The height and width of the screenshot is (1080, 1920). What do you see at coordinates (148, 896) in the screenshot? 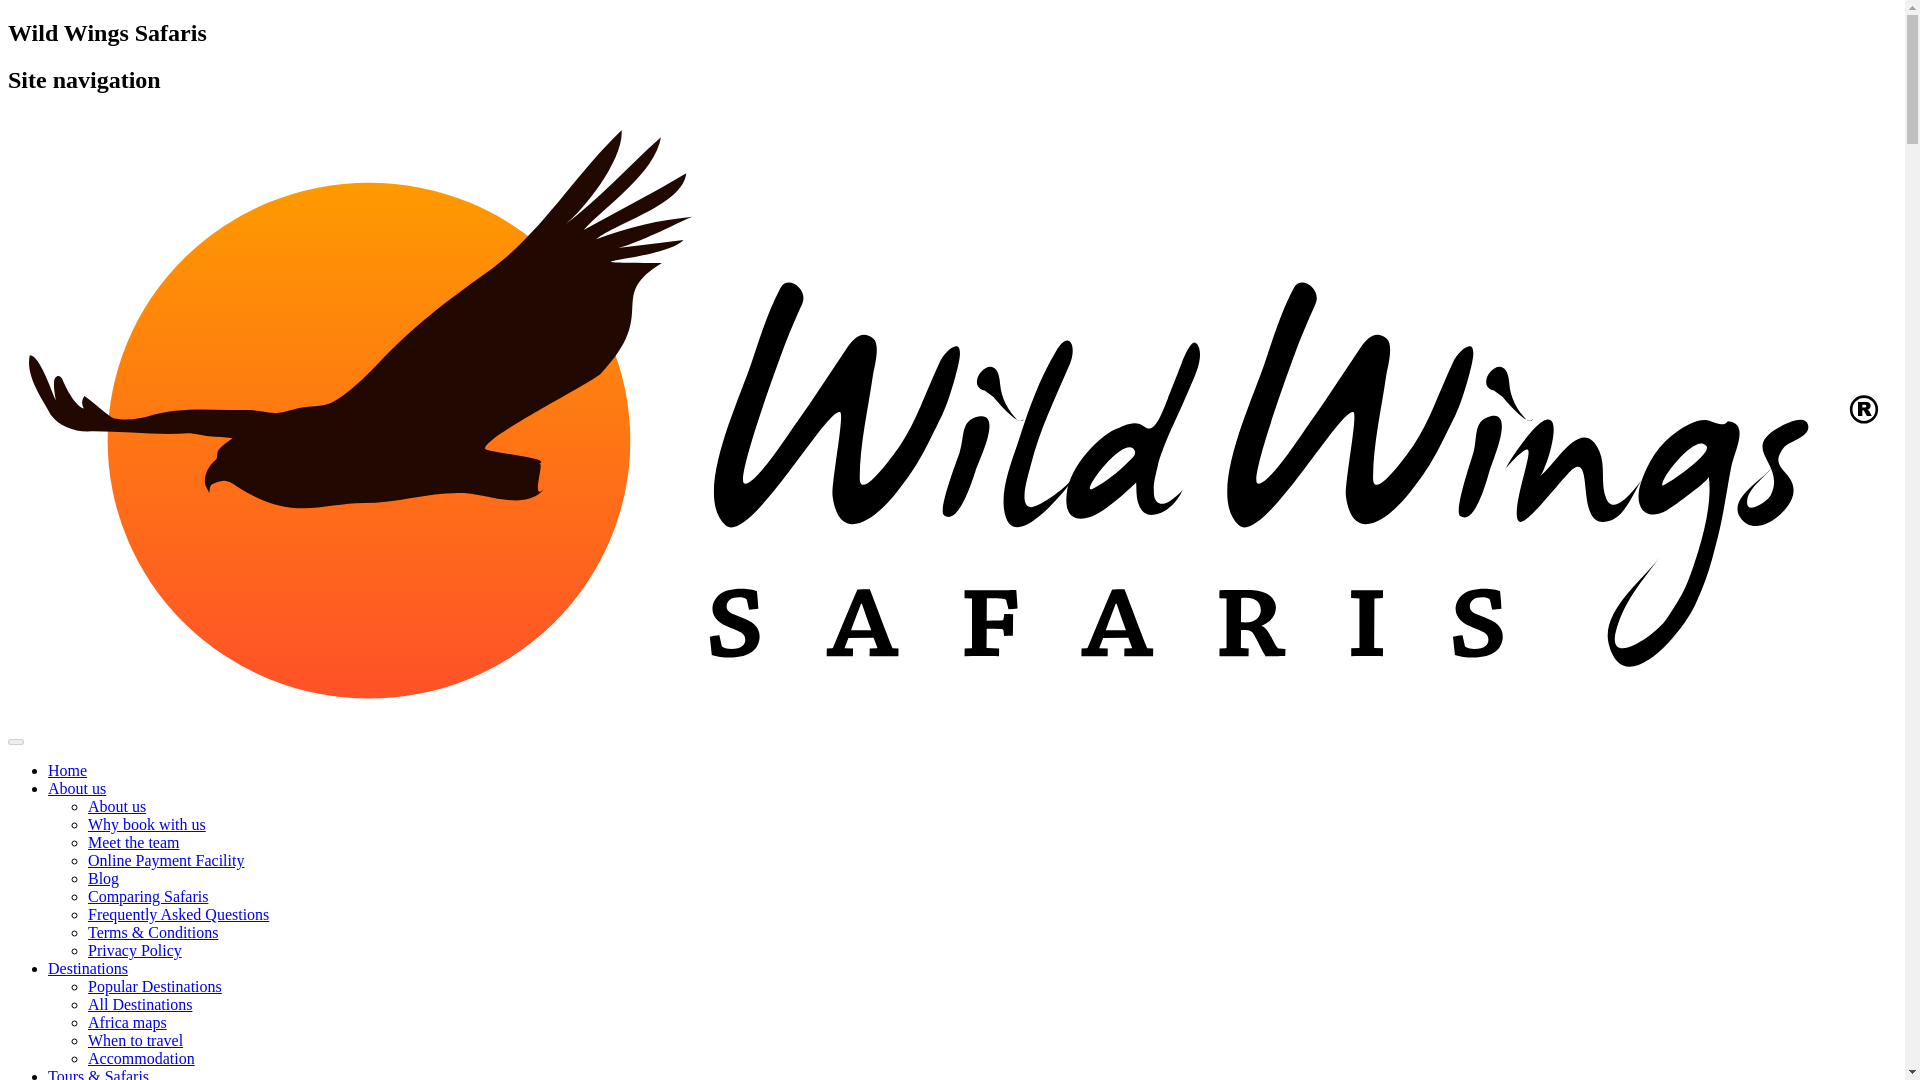
I see `Comparing Safaris` at bounding box center [148, 896].